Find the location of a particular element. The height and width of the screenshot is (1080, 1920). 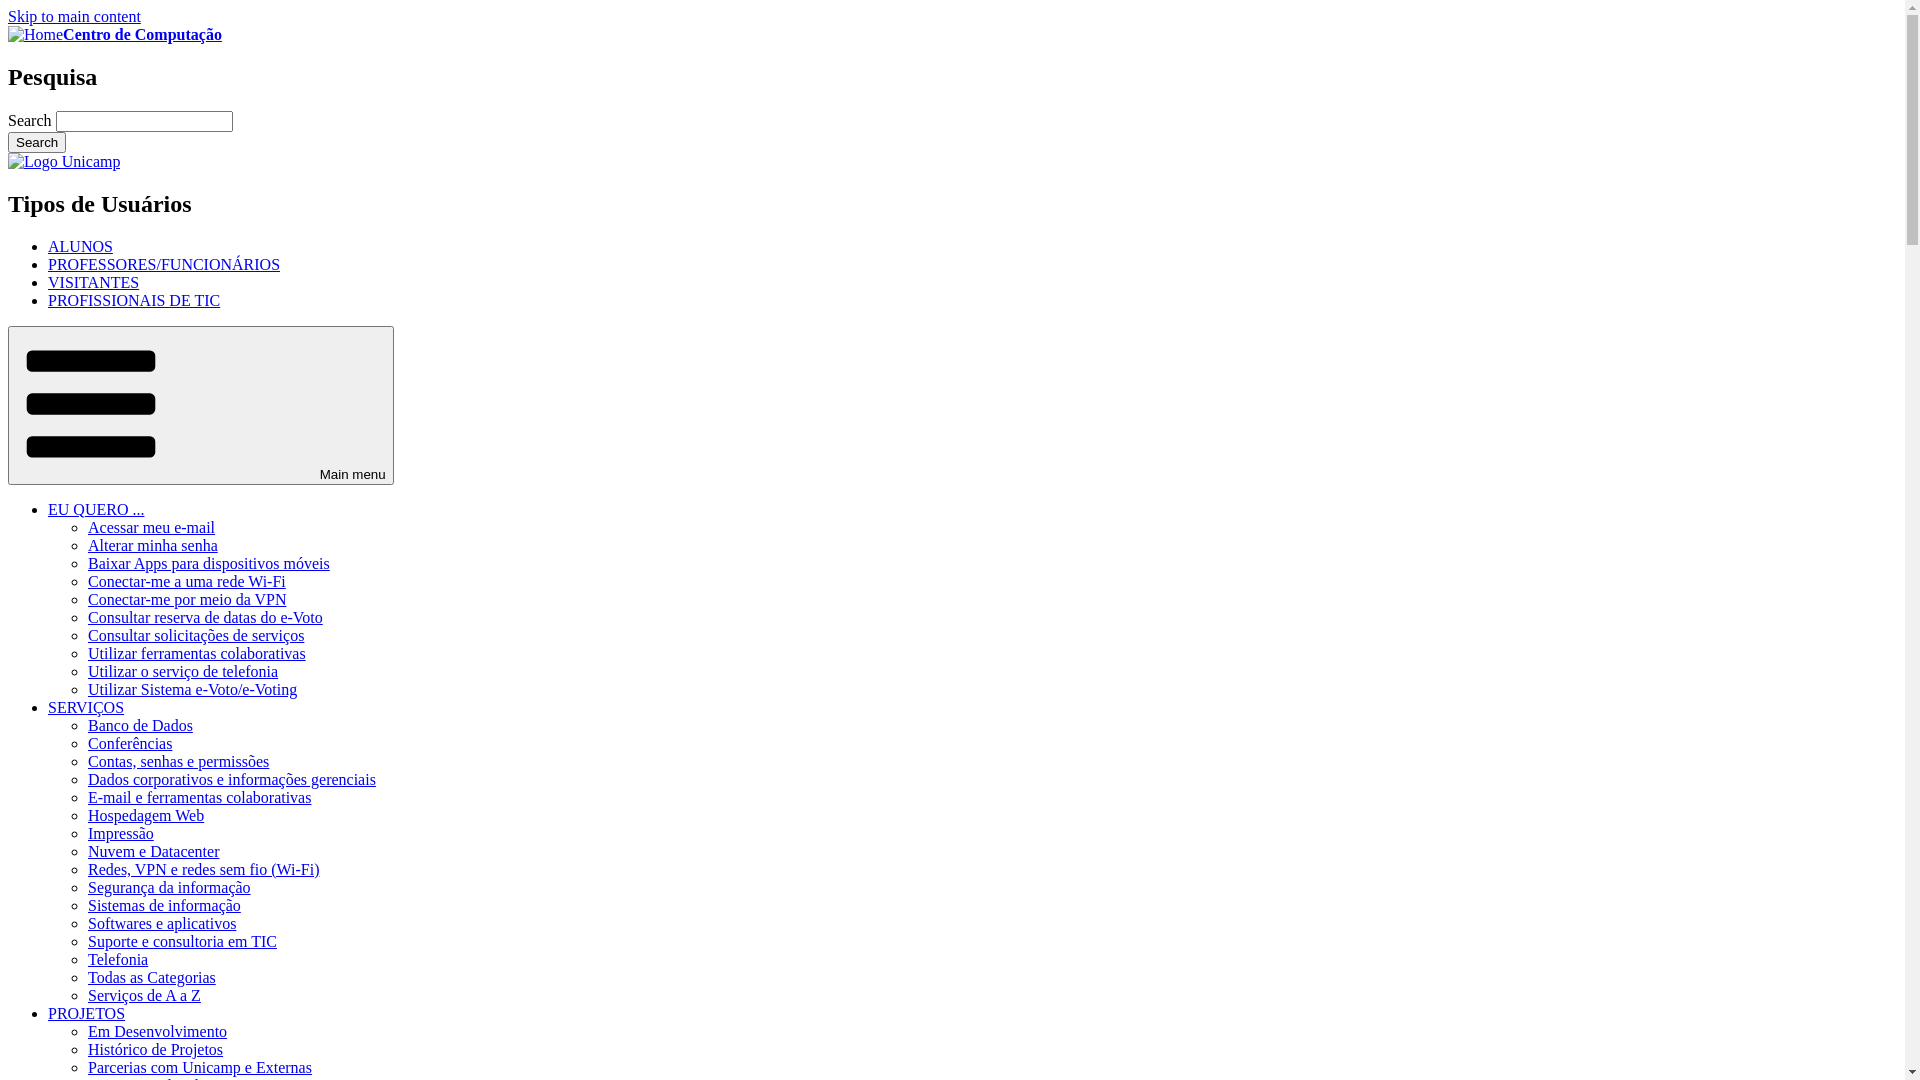

VISITANTES is located at coordinates (94, 282).